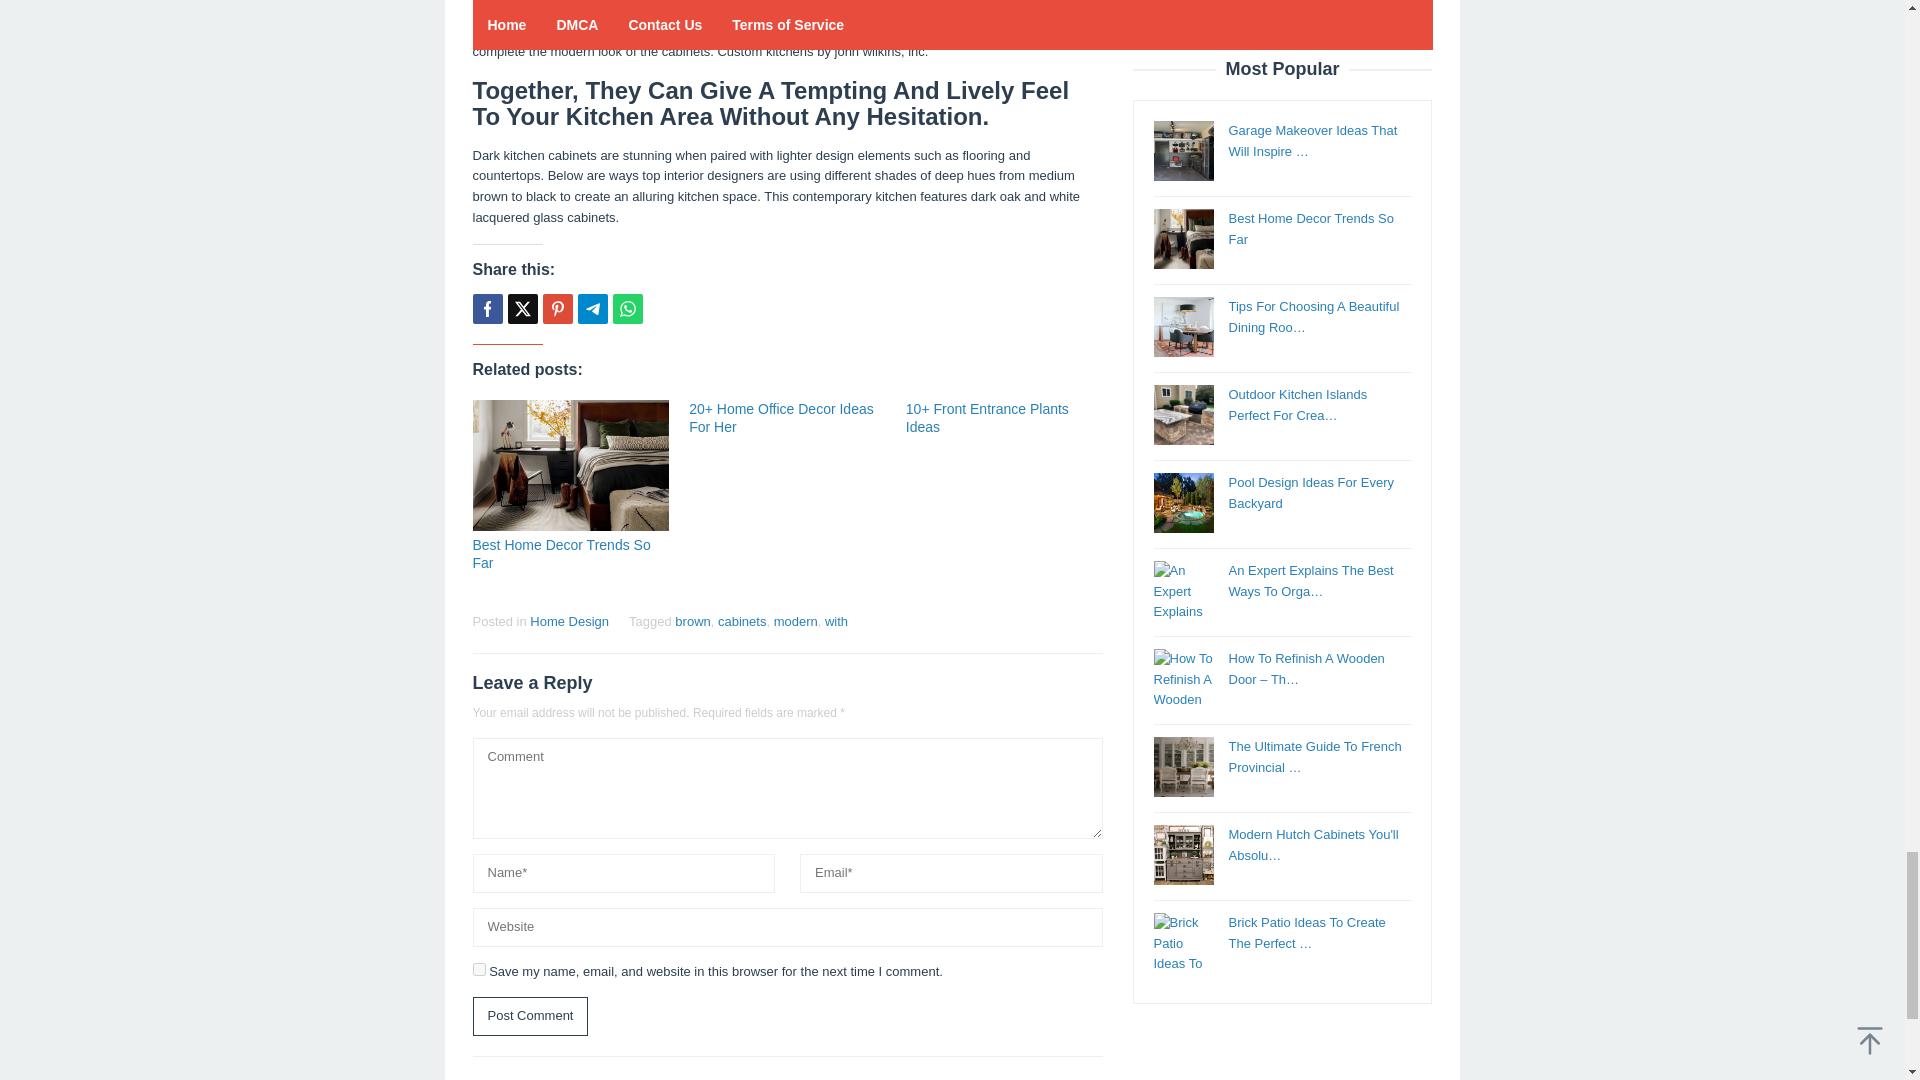 This screenshot has height=1080, width=1920. Describe the element at coordinates (556, 308) in the screenshot. I see `Pin this` at that location.